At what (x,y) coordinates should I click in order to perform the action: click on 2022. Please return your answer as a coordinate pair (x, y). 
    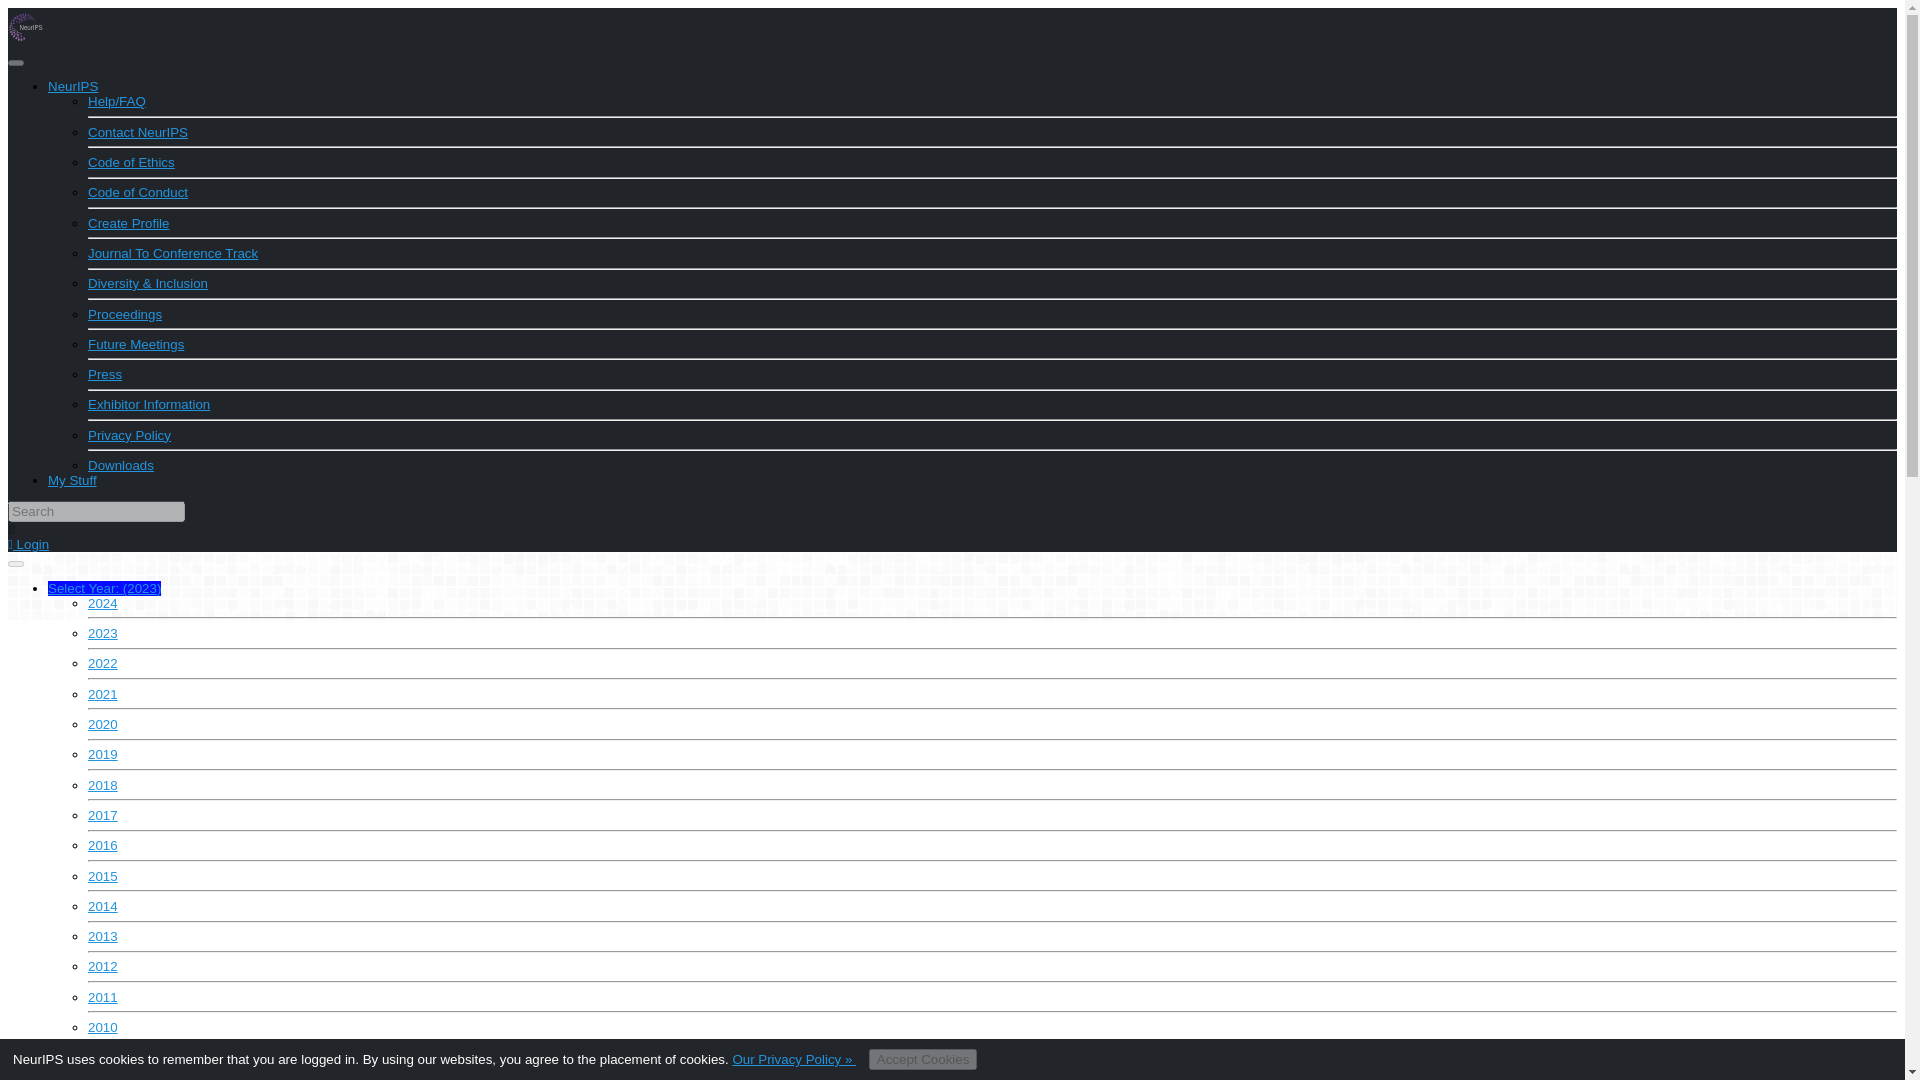
    Looking at the image, I should click on (102, 662).